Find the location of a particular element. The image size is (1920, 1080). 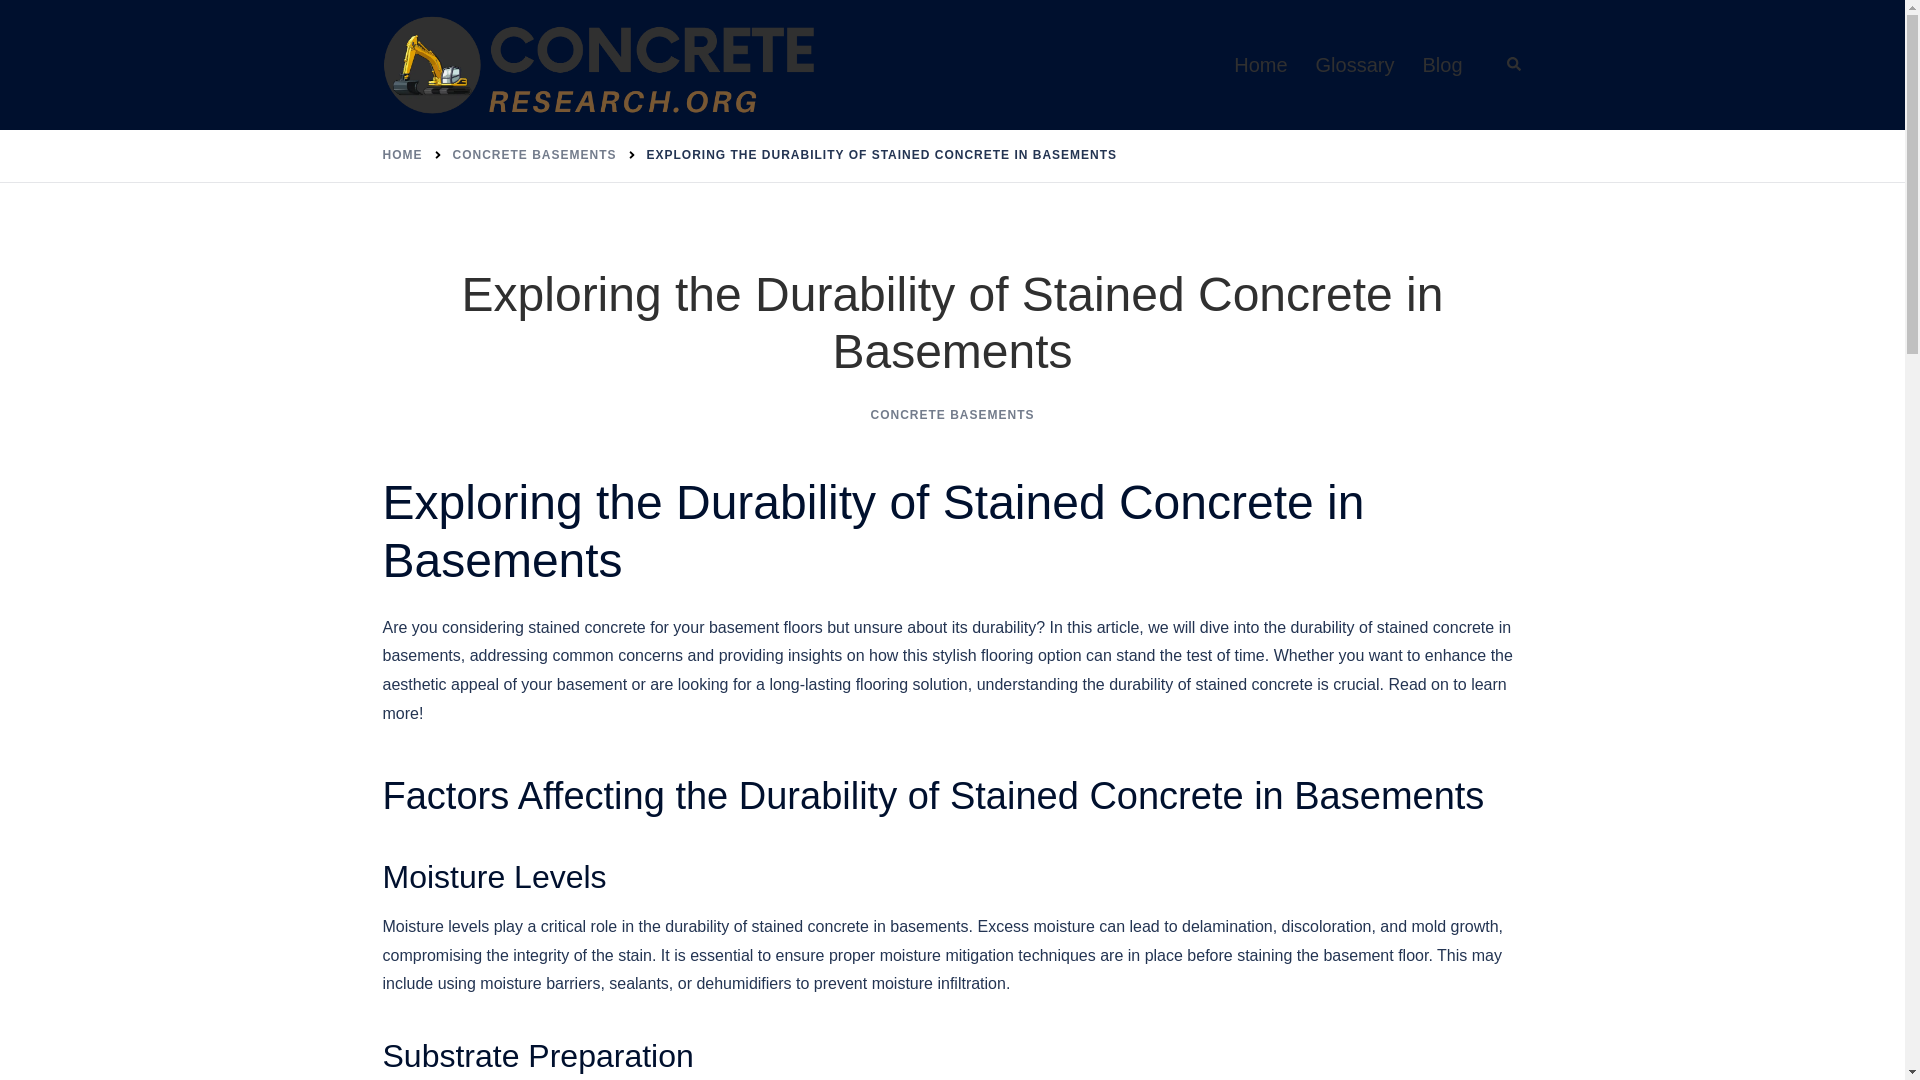

Search is located at coordinates (1514, 65).